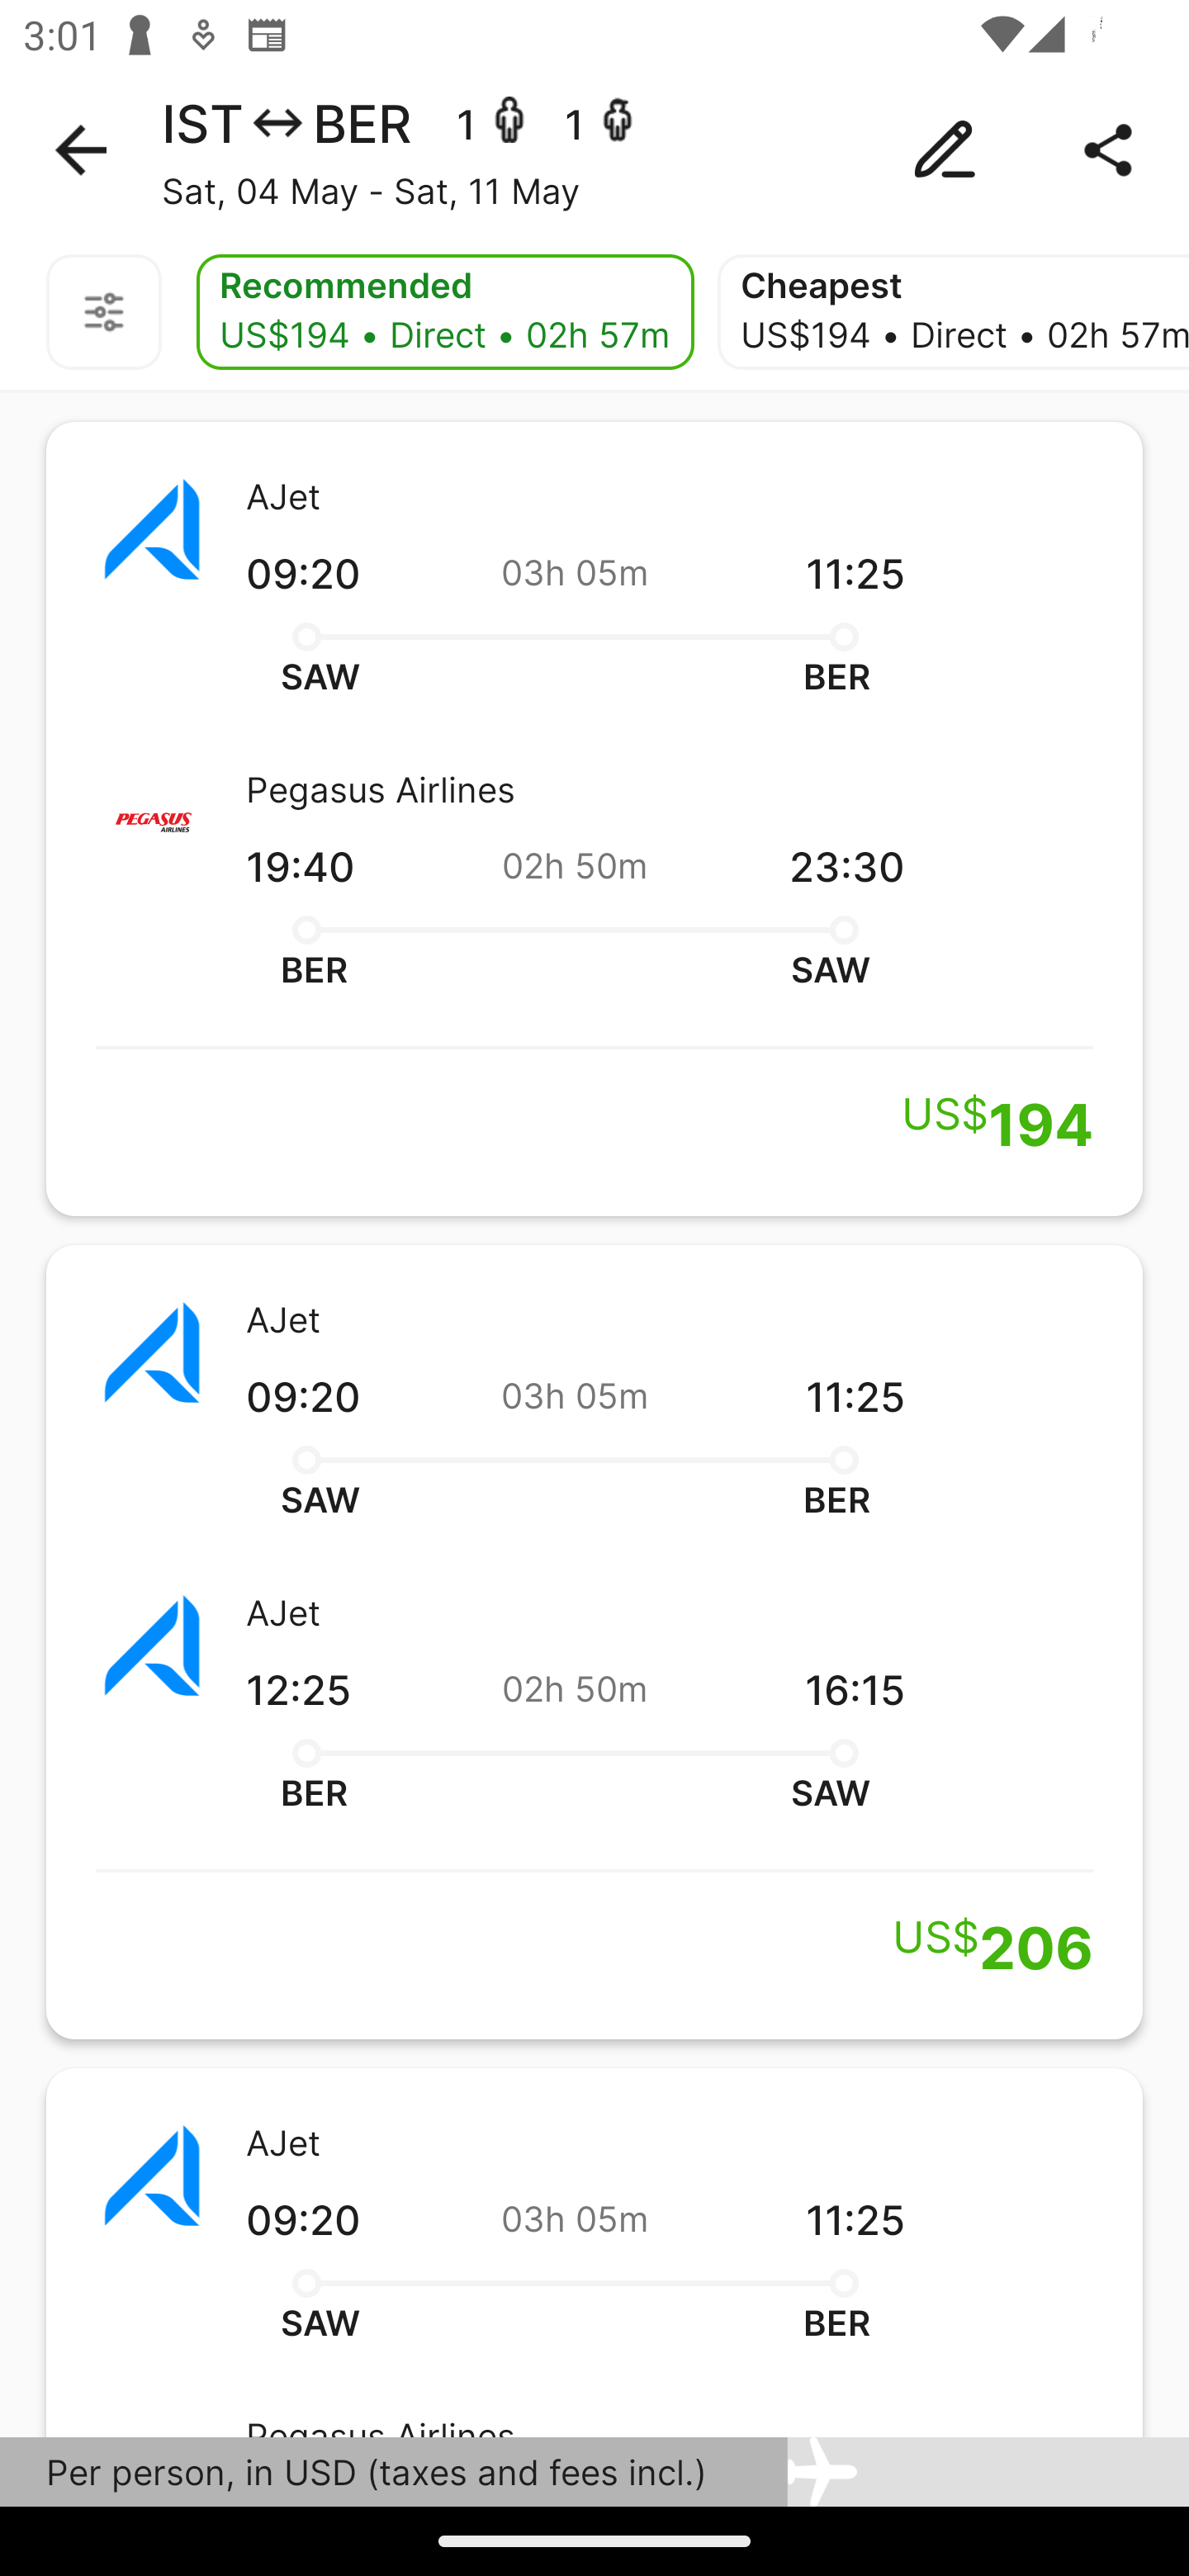 The image size is (1189, 2576). I want to click on Recommended  US$194 • Direct • 02h 57m, so click(444, 312).